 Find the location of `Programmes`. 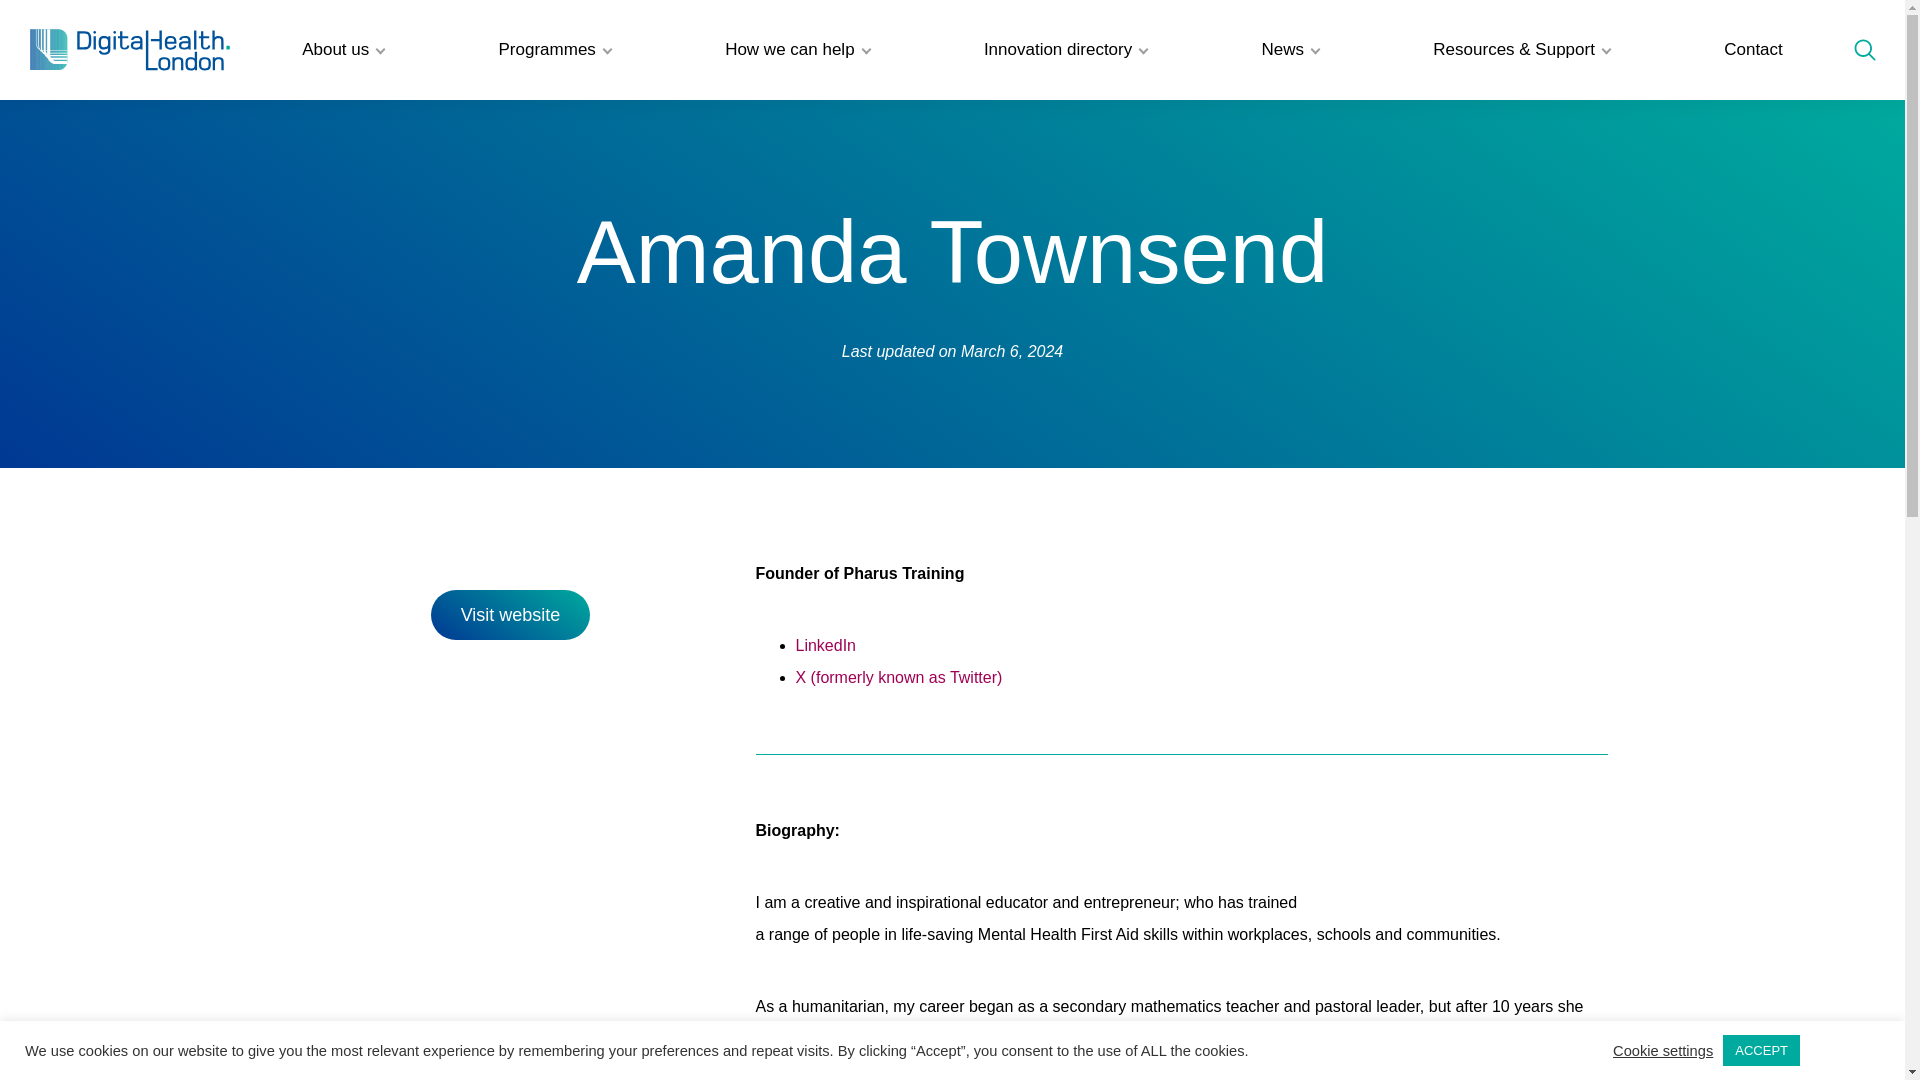

Programmes is located at coordinates (554, 50).